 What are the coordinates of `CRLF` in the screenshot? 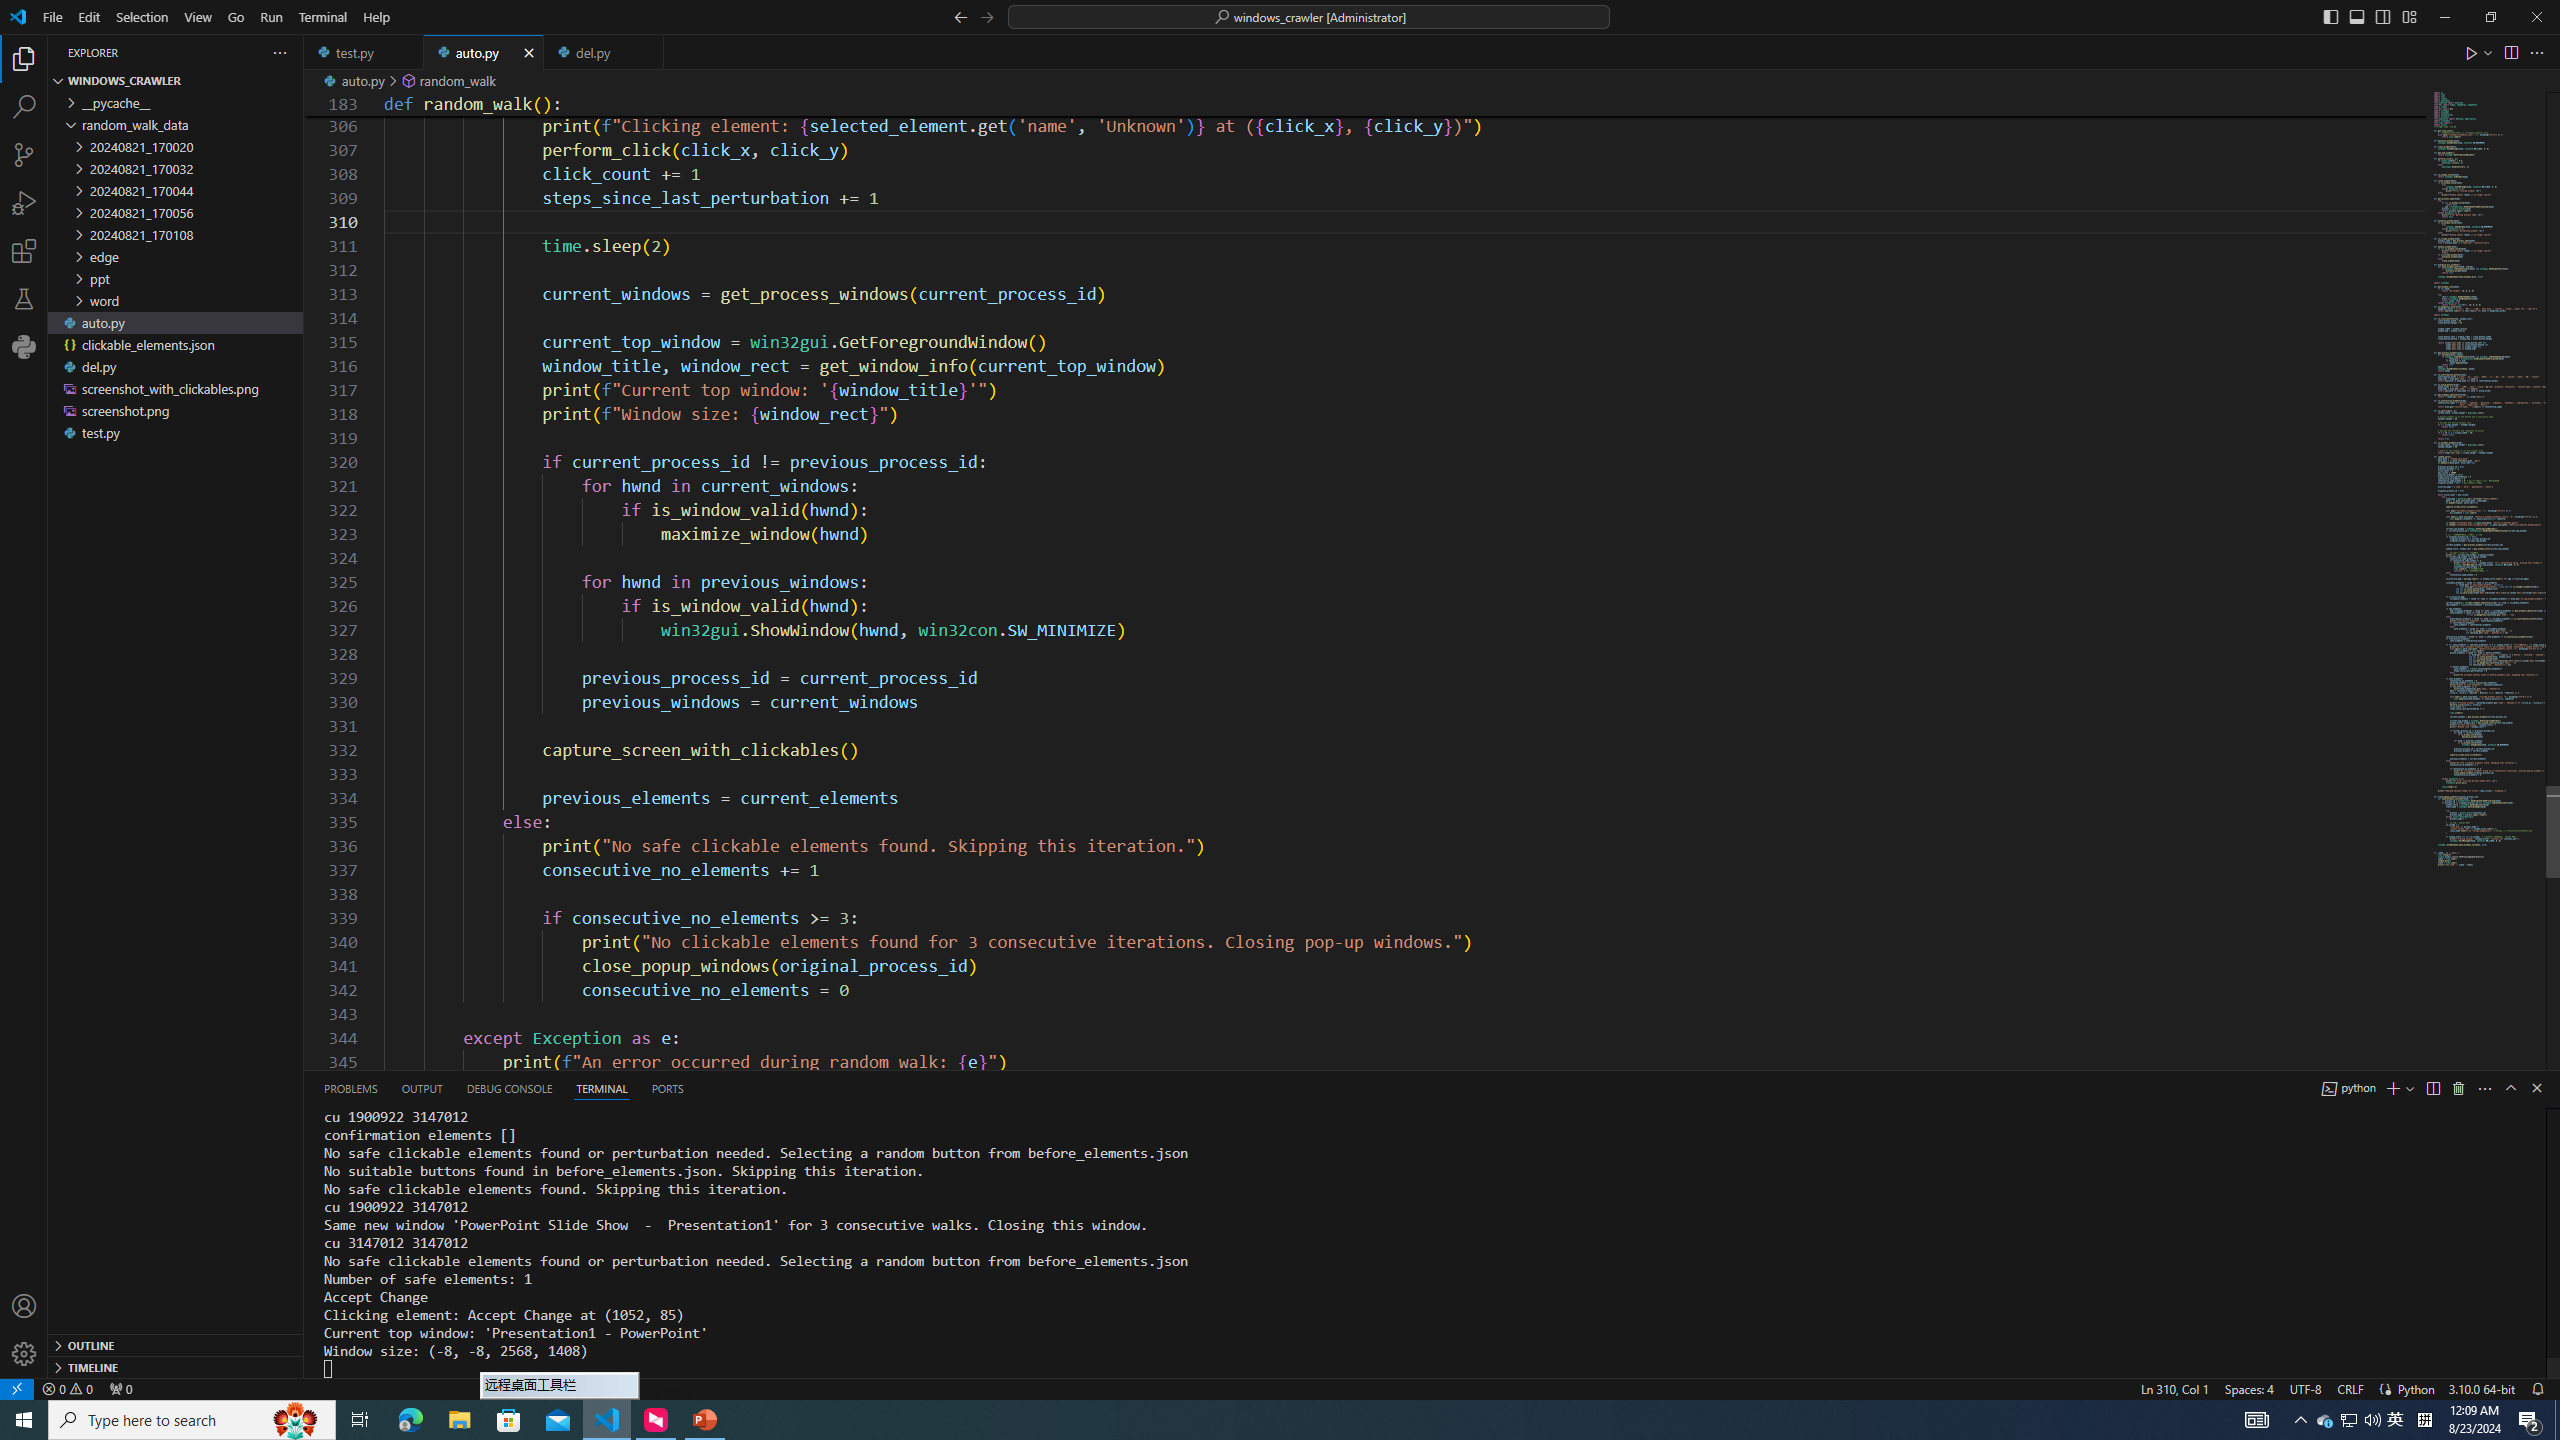 It's located at (2350, 1388).